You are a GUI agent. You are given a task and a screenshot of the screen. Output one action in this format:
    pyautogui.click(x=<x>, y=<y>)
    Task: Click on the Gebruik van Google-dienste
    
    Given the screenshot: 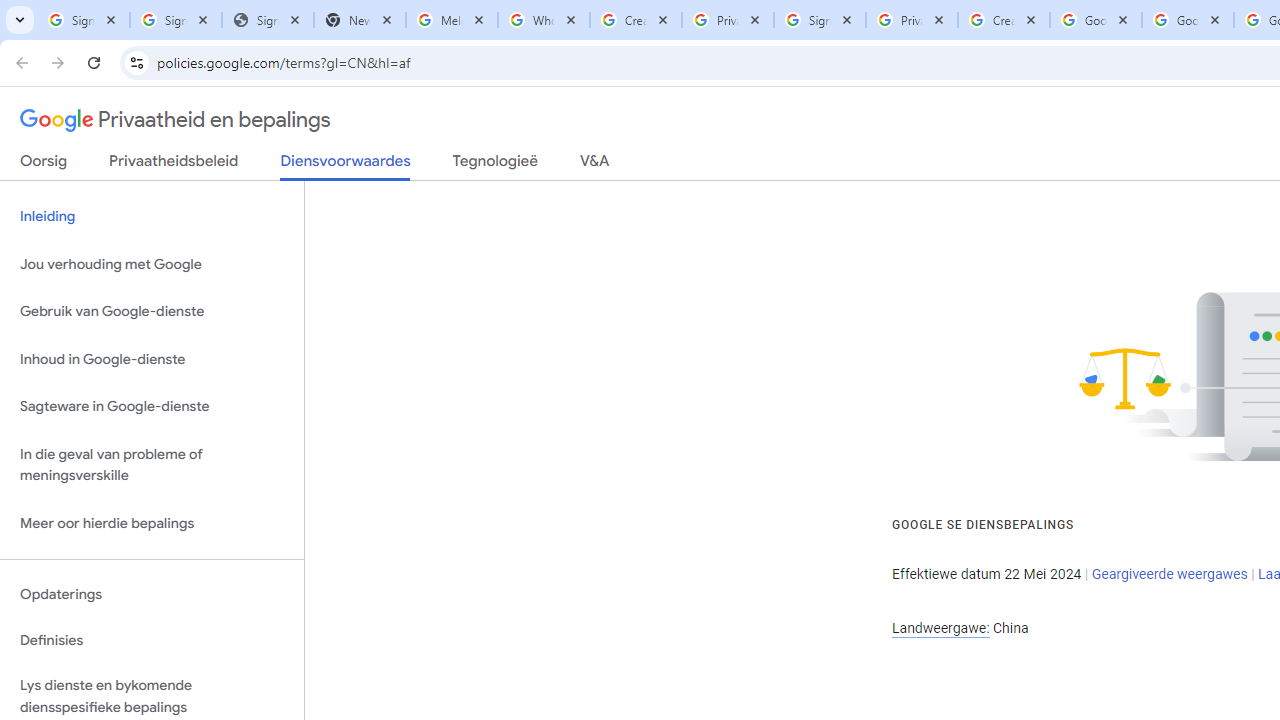 What is the action you would take?
    pyautogui.click(x=152, y=312)
    